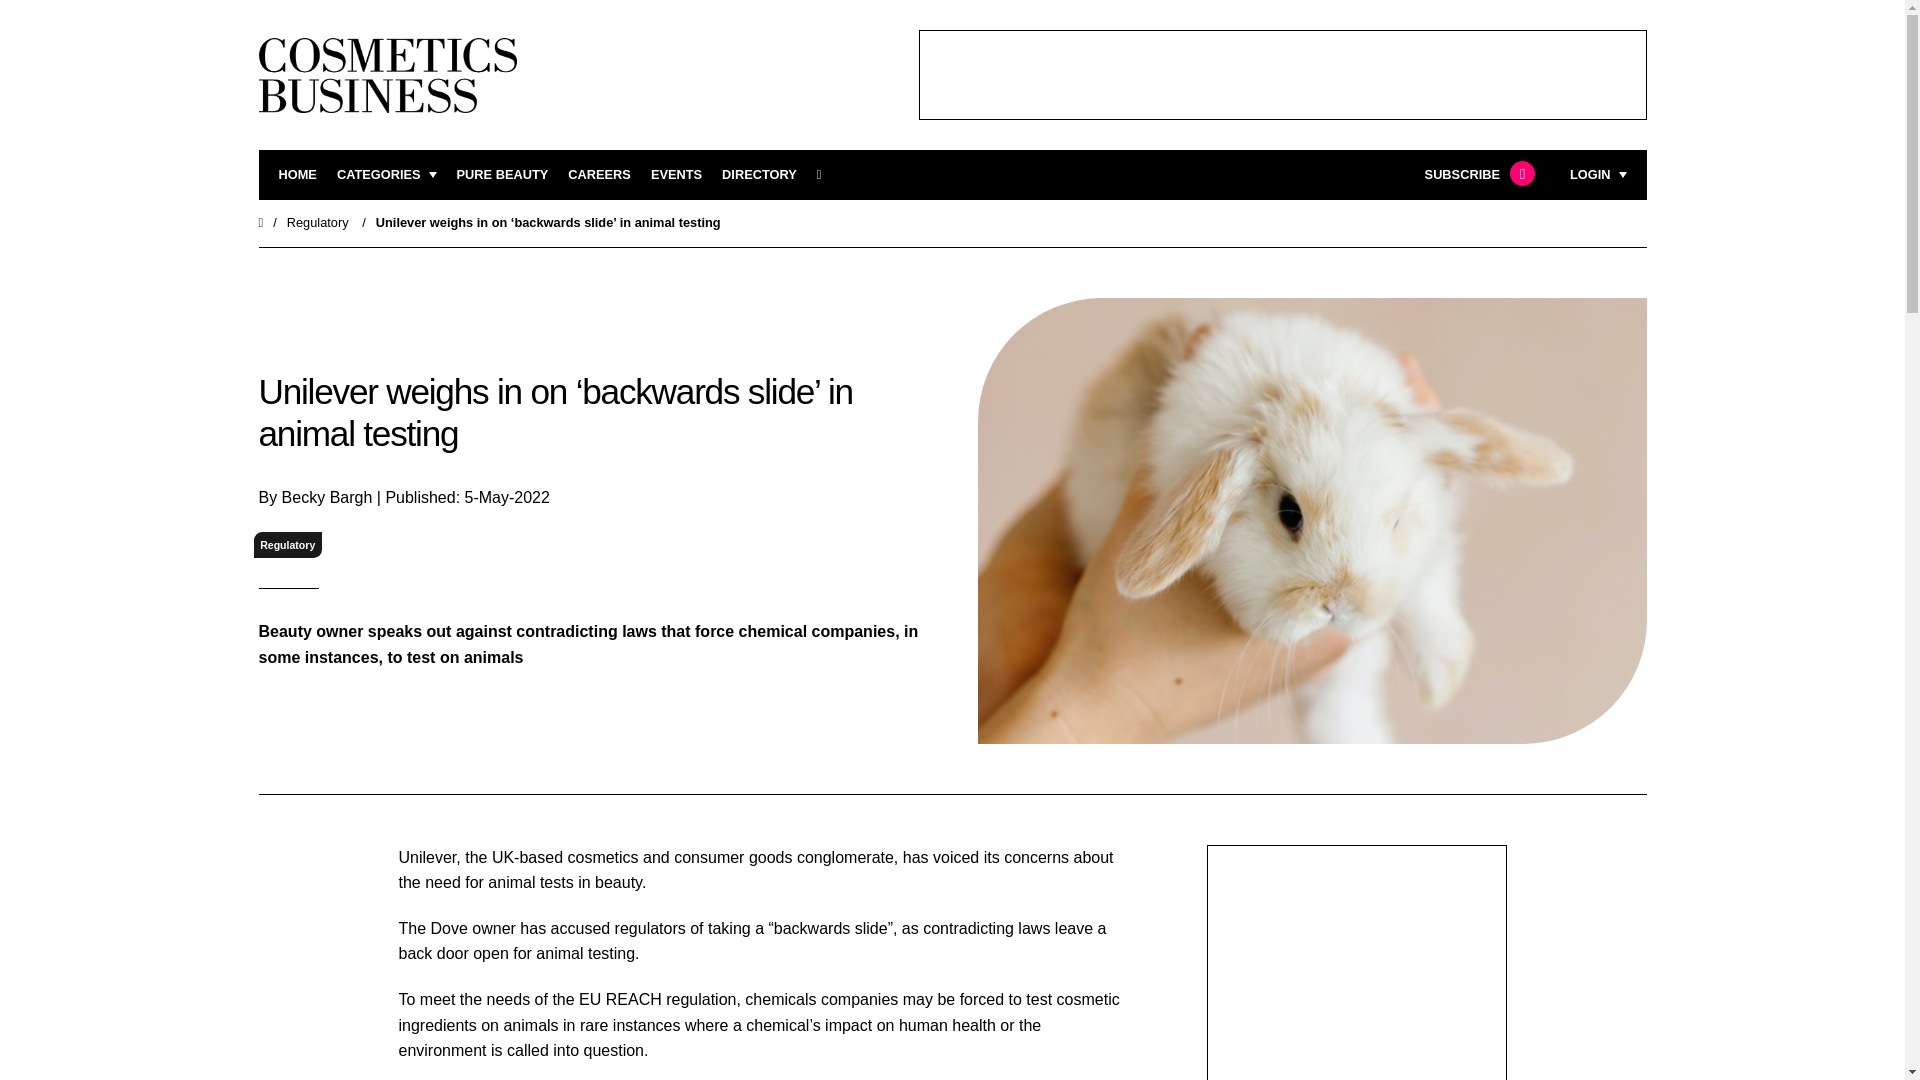 Image resolution: width=1920 pixels, height=1080 pixels. What do you see at coordinates (297, 175) in the screenshot?
I see `HOME` at bounding box center [297, 175].